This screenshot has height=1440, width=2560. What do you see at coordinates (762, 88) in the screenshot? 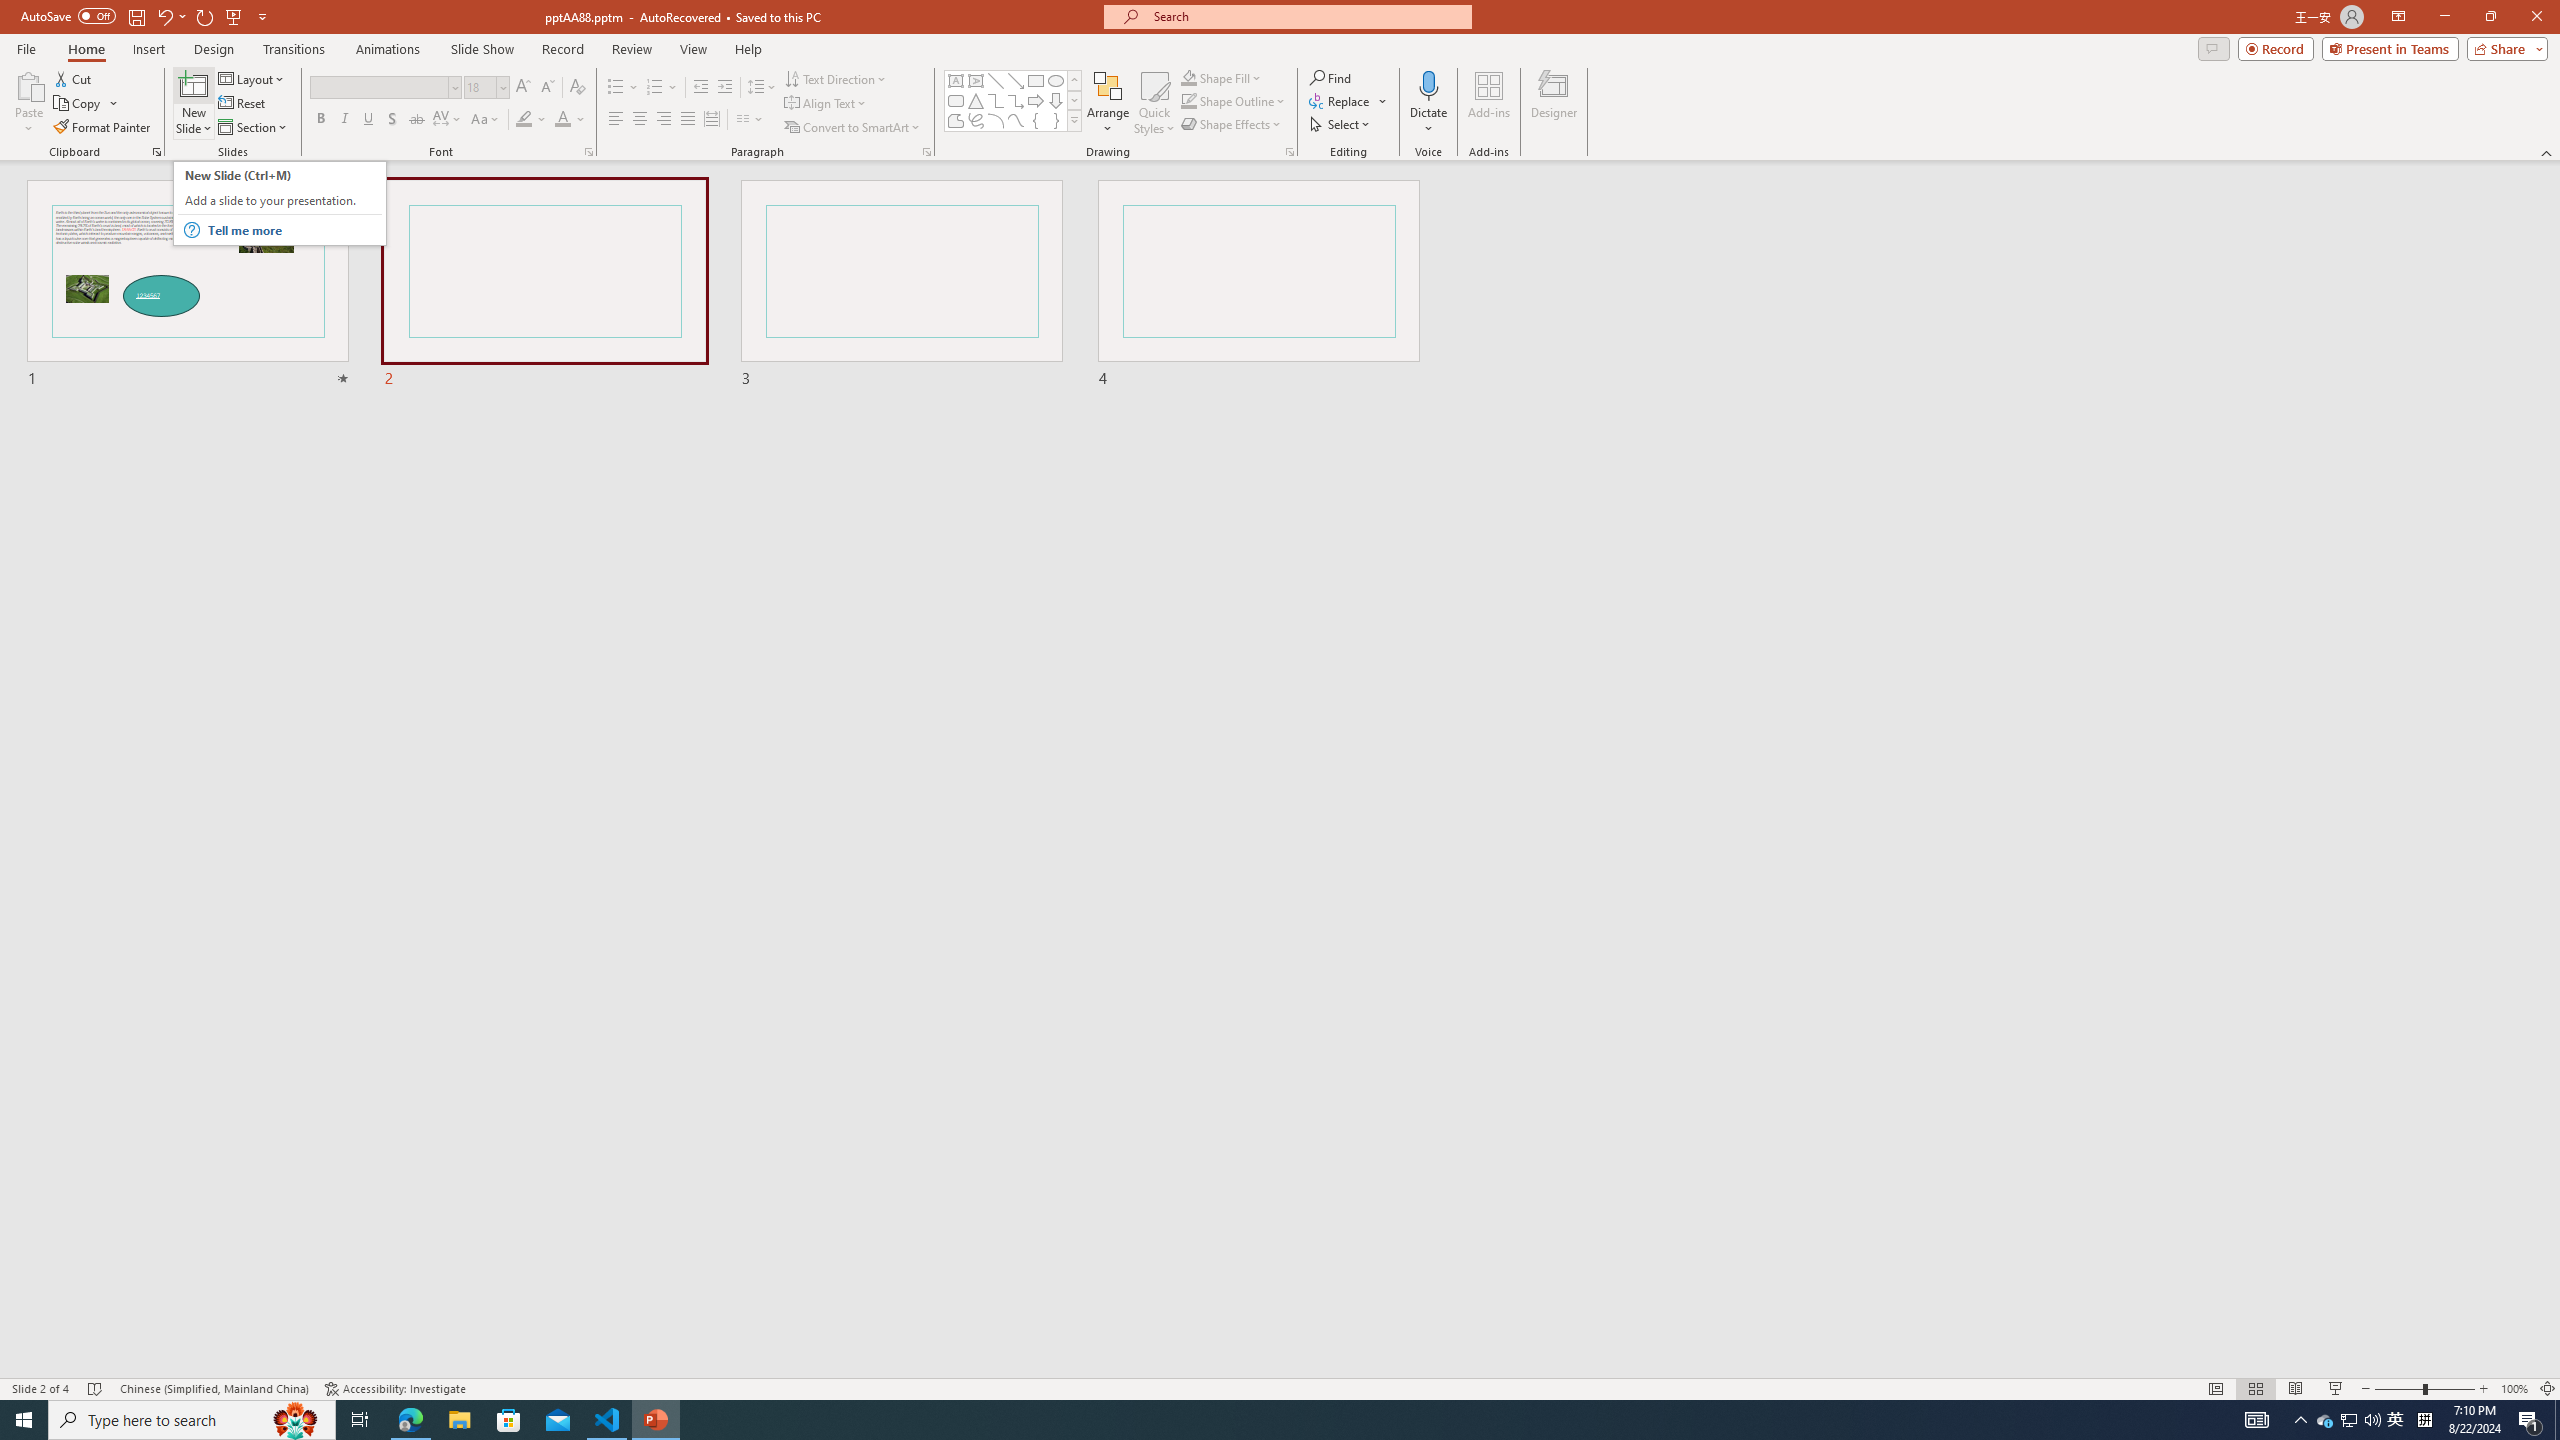
I see `Line Spacing` at bounding box center [762, 88].